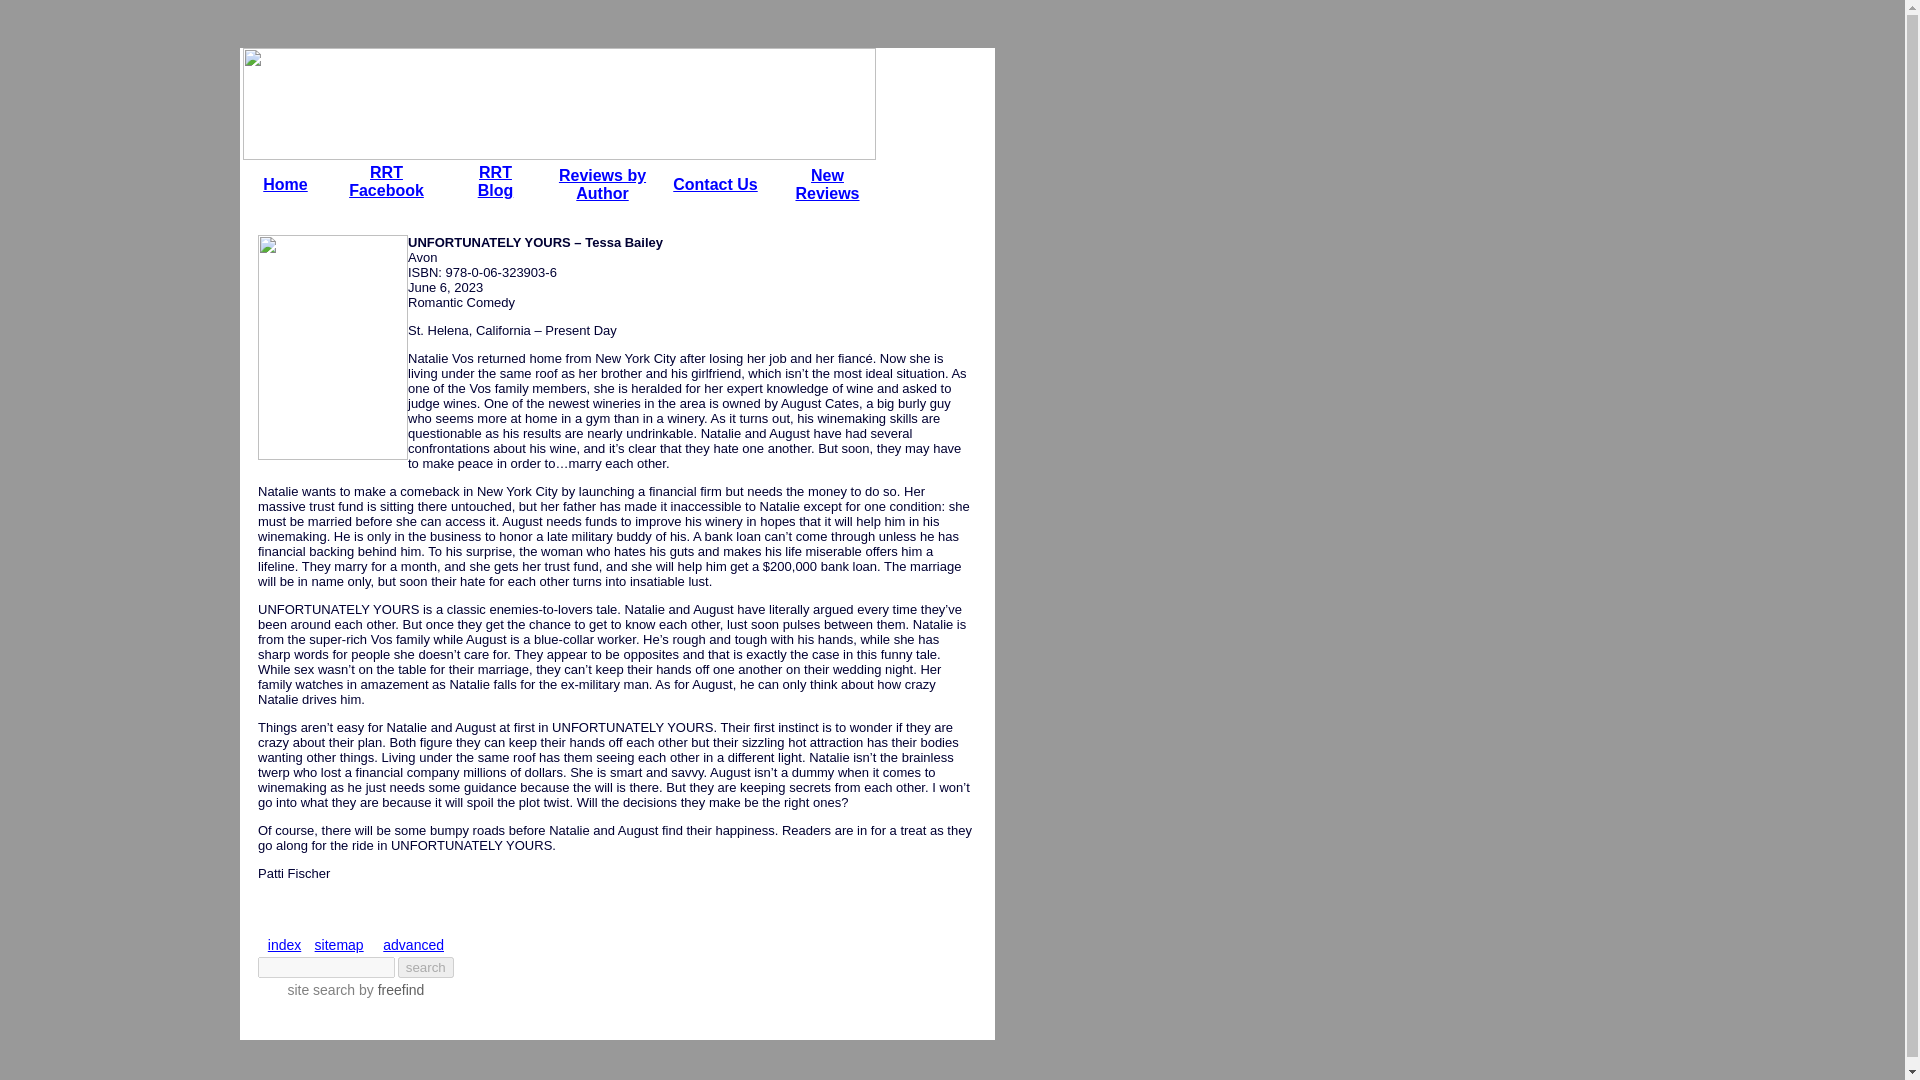 This screenshot has height=1080, width=1920. Describe the element at coordinates (339, 944) in the screenshot. I see `sitemap` at that location.